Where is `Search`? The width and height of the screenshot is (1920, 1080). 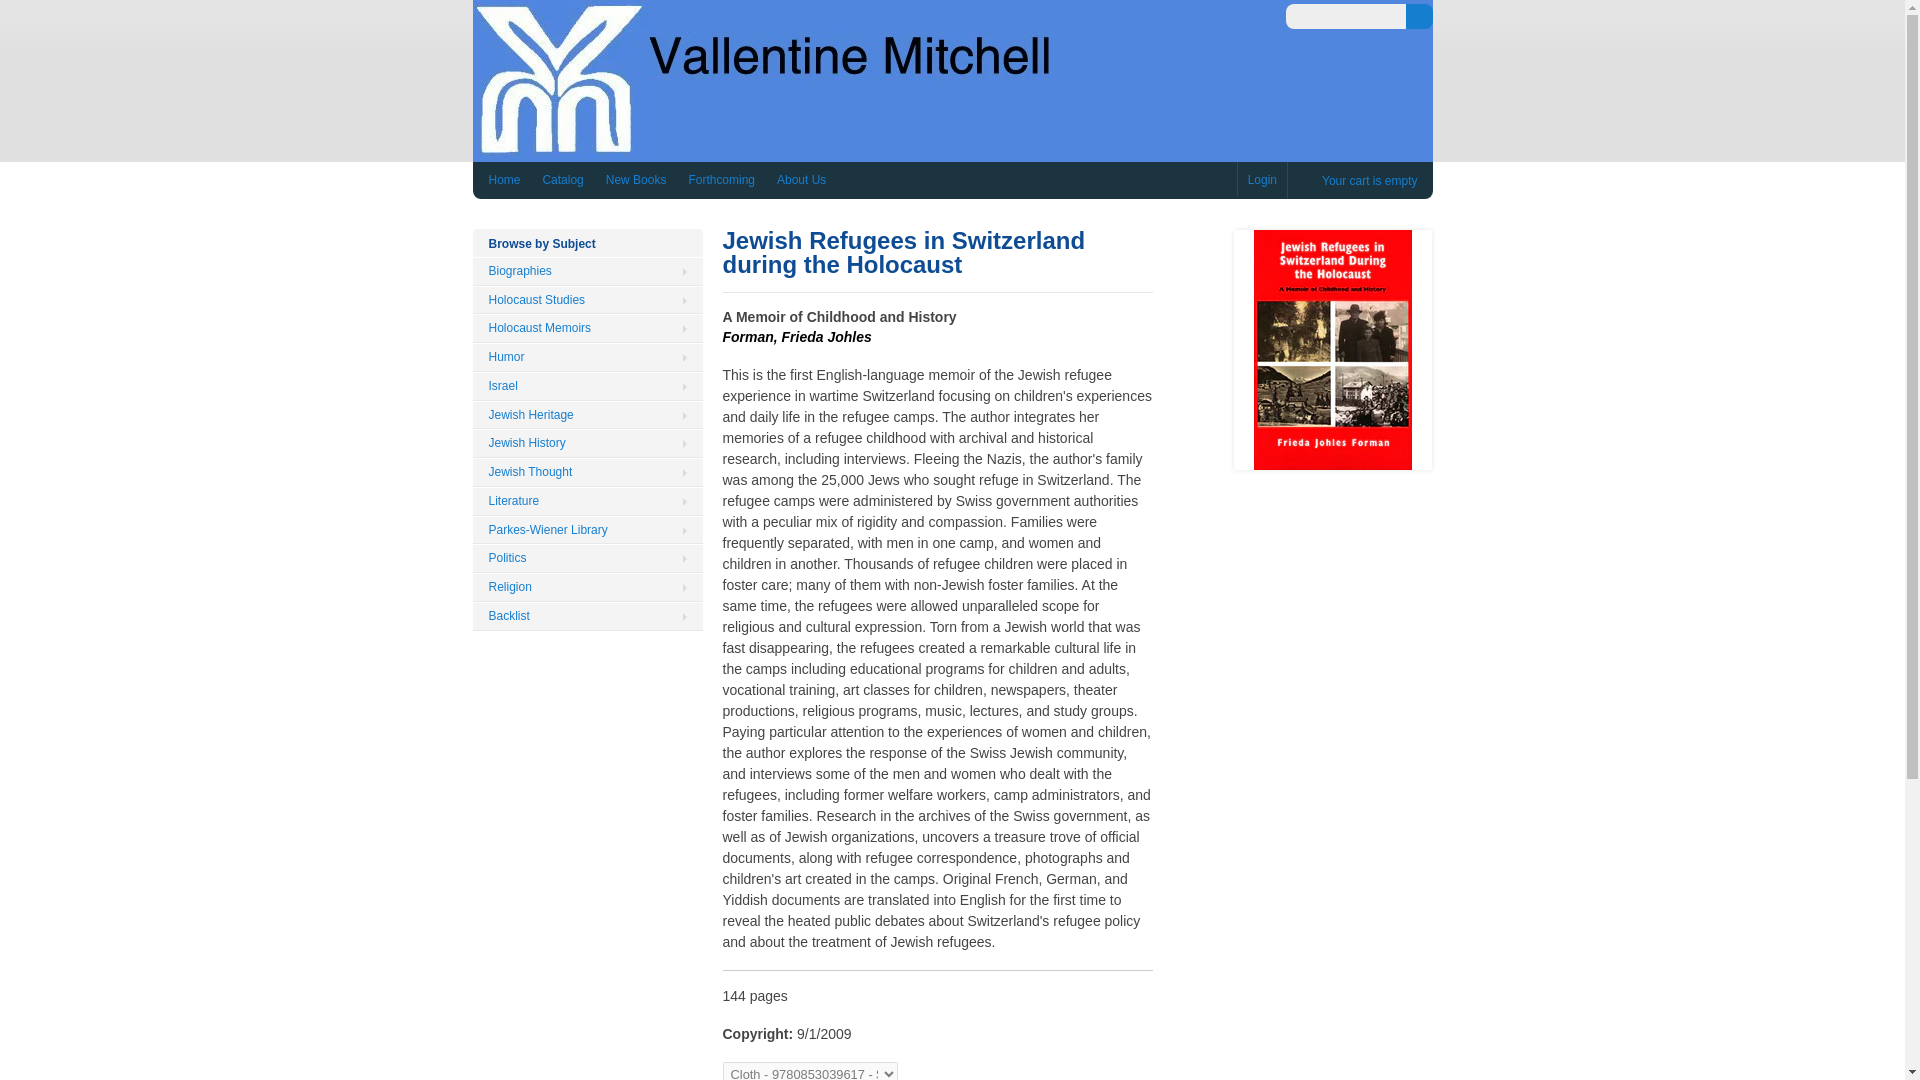
Search is located at coordinates (1418, 16).